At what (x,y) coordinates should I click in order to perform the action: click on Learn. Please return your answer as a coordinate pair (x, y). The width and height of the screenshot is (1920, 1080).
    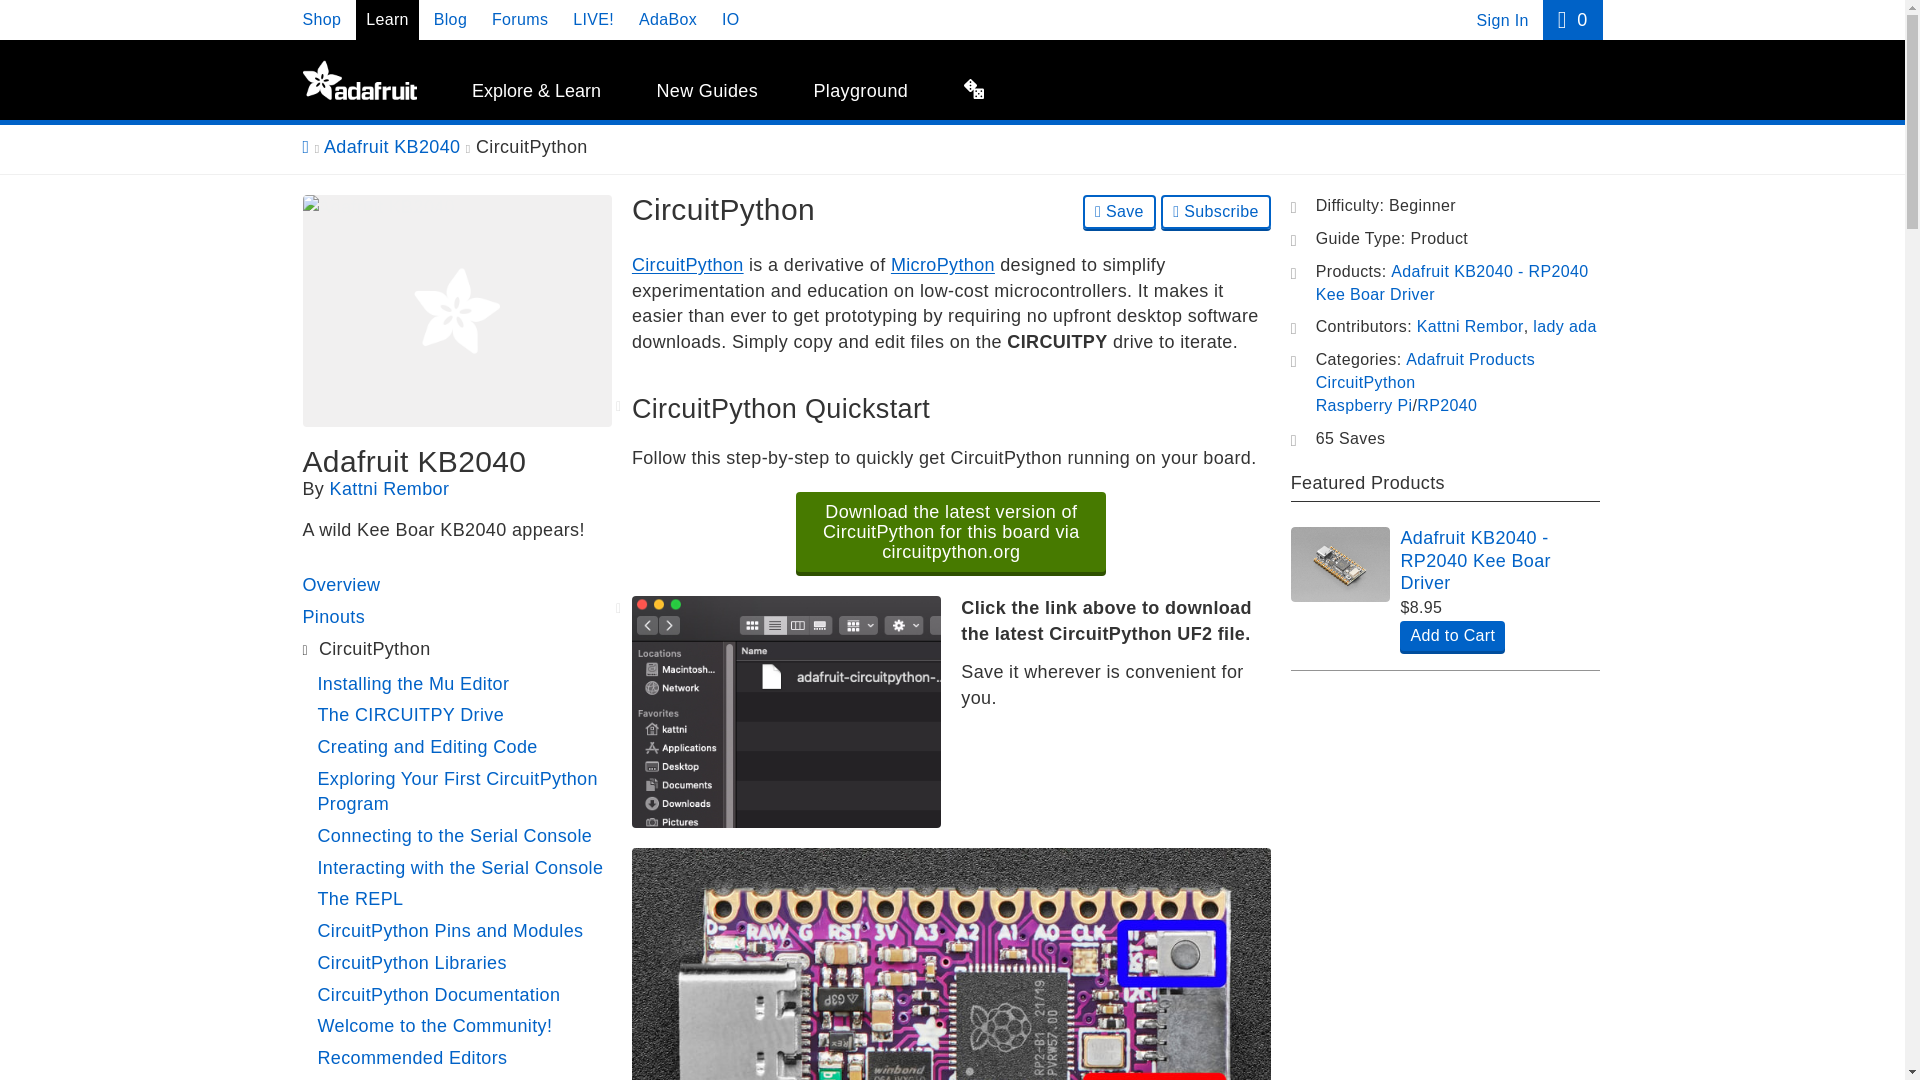
    Looking at the image, I should click on (387, 19).